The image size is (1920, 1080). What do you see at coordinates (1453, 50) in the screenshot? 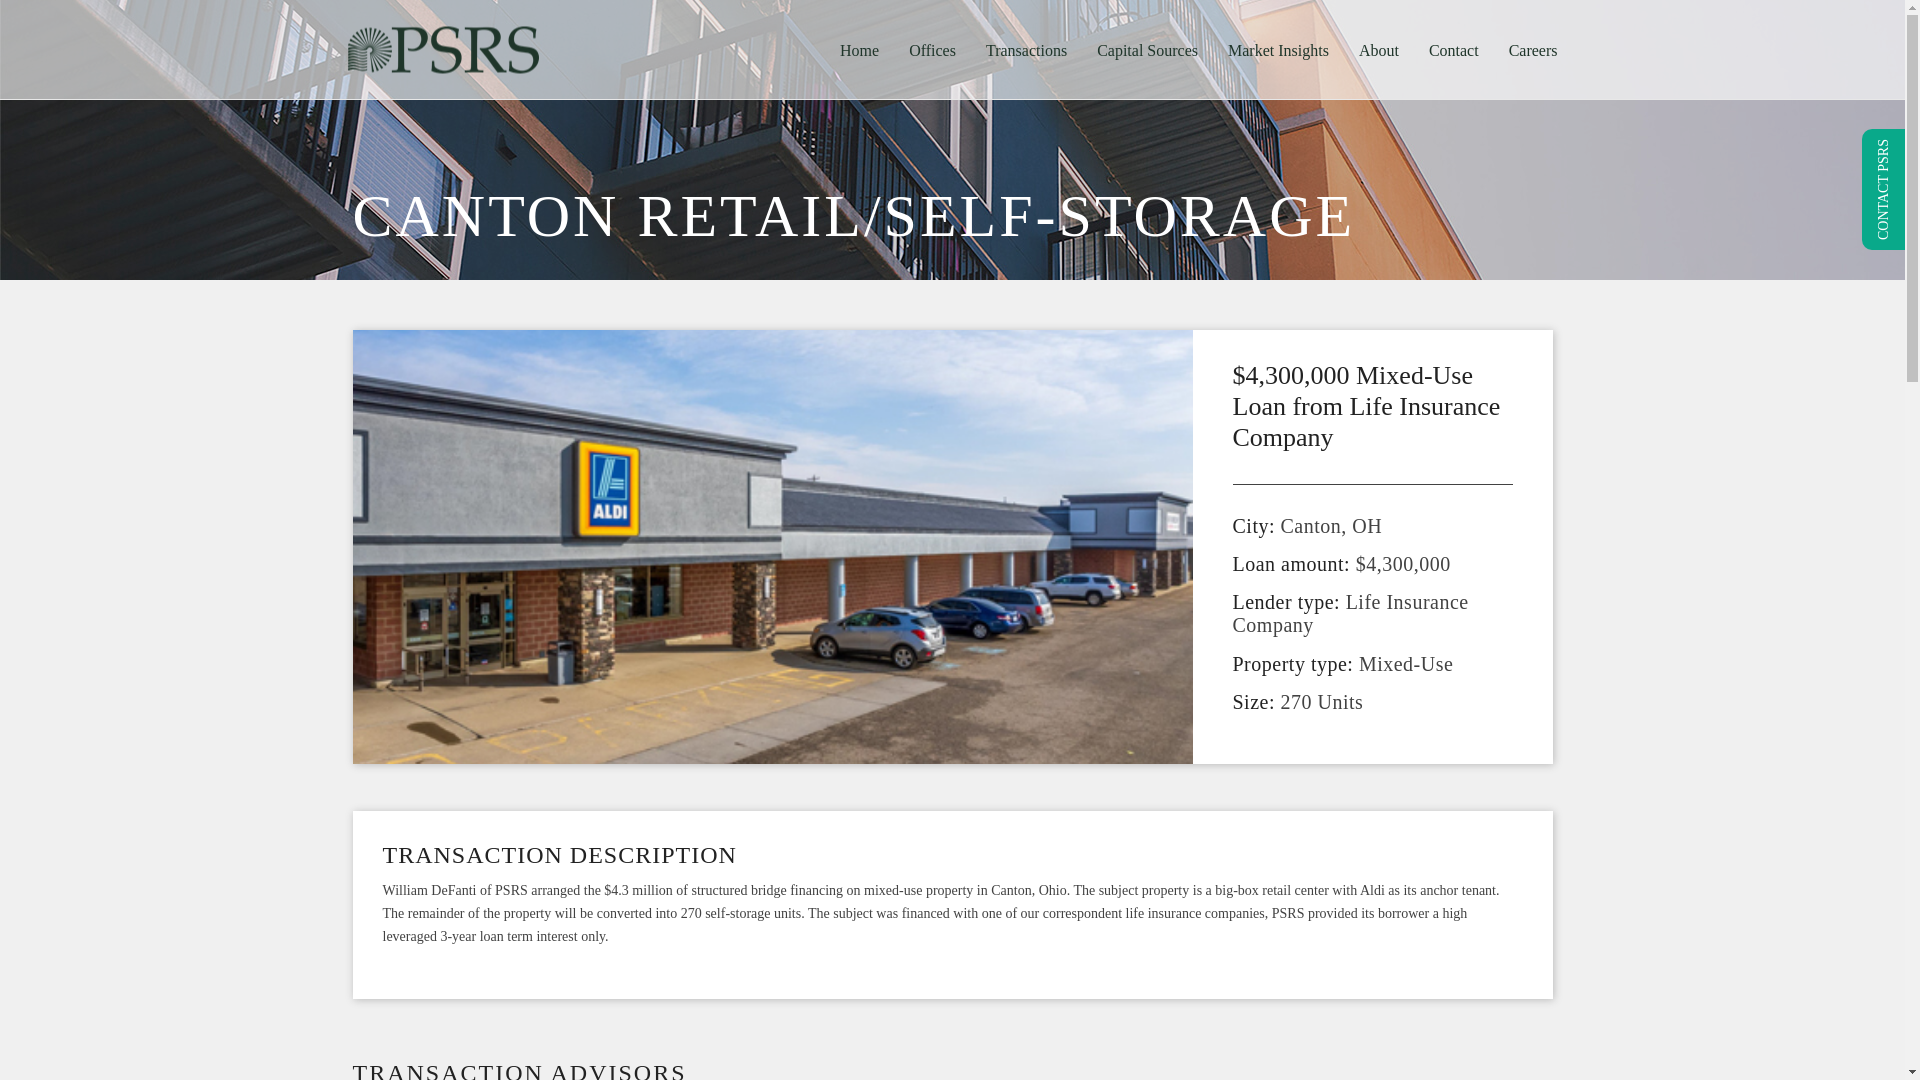
I see `Contact` at bounding box center [1453, 50].